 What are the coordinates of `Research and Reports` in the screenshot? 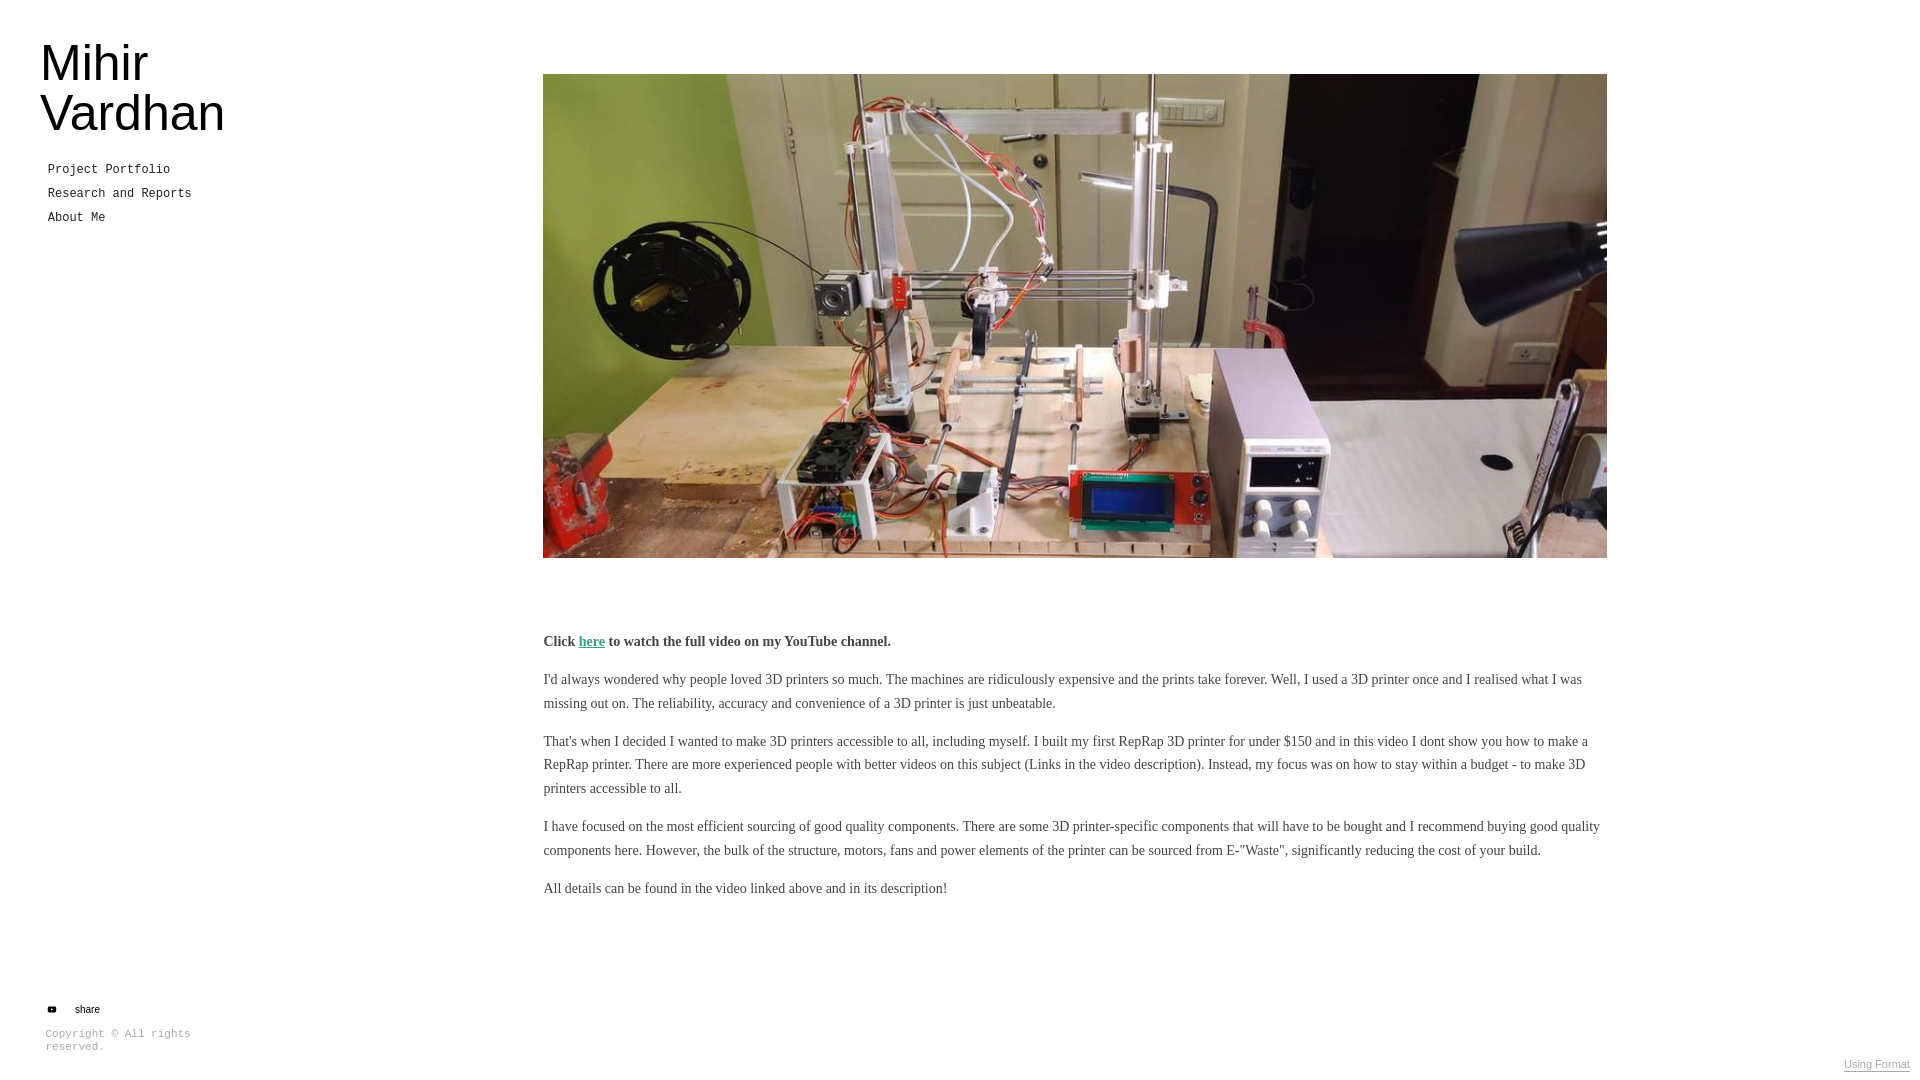 It's located at (120, 194).